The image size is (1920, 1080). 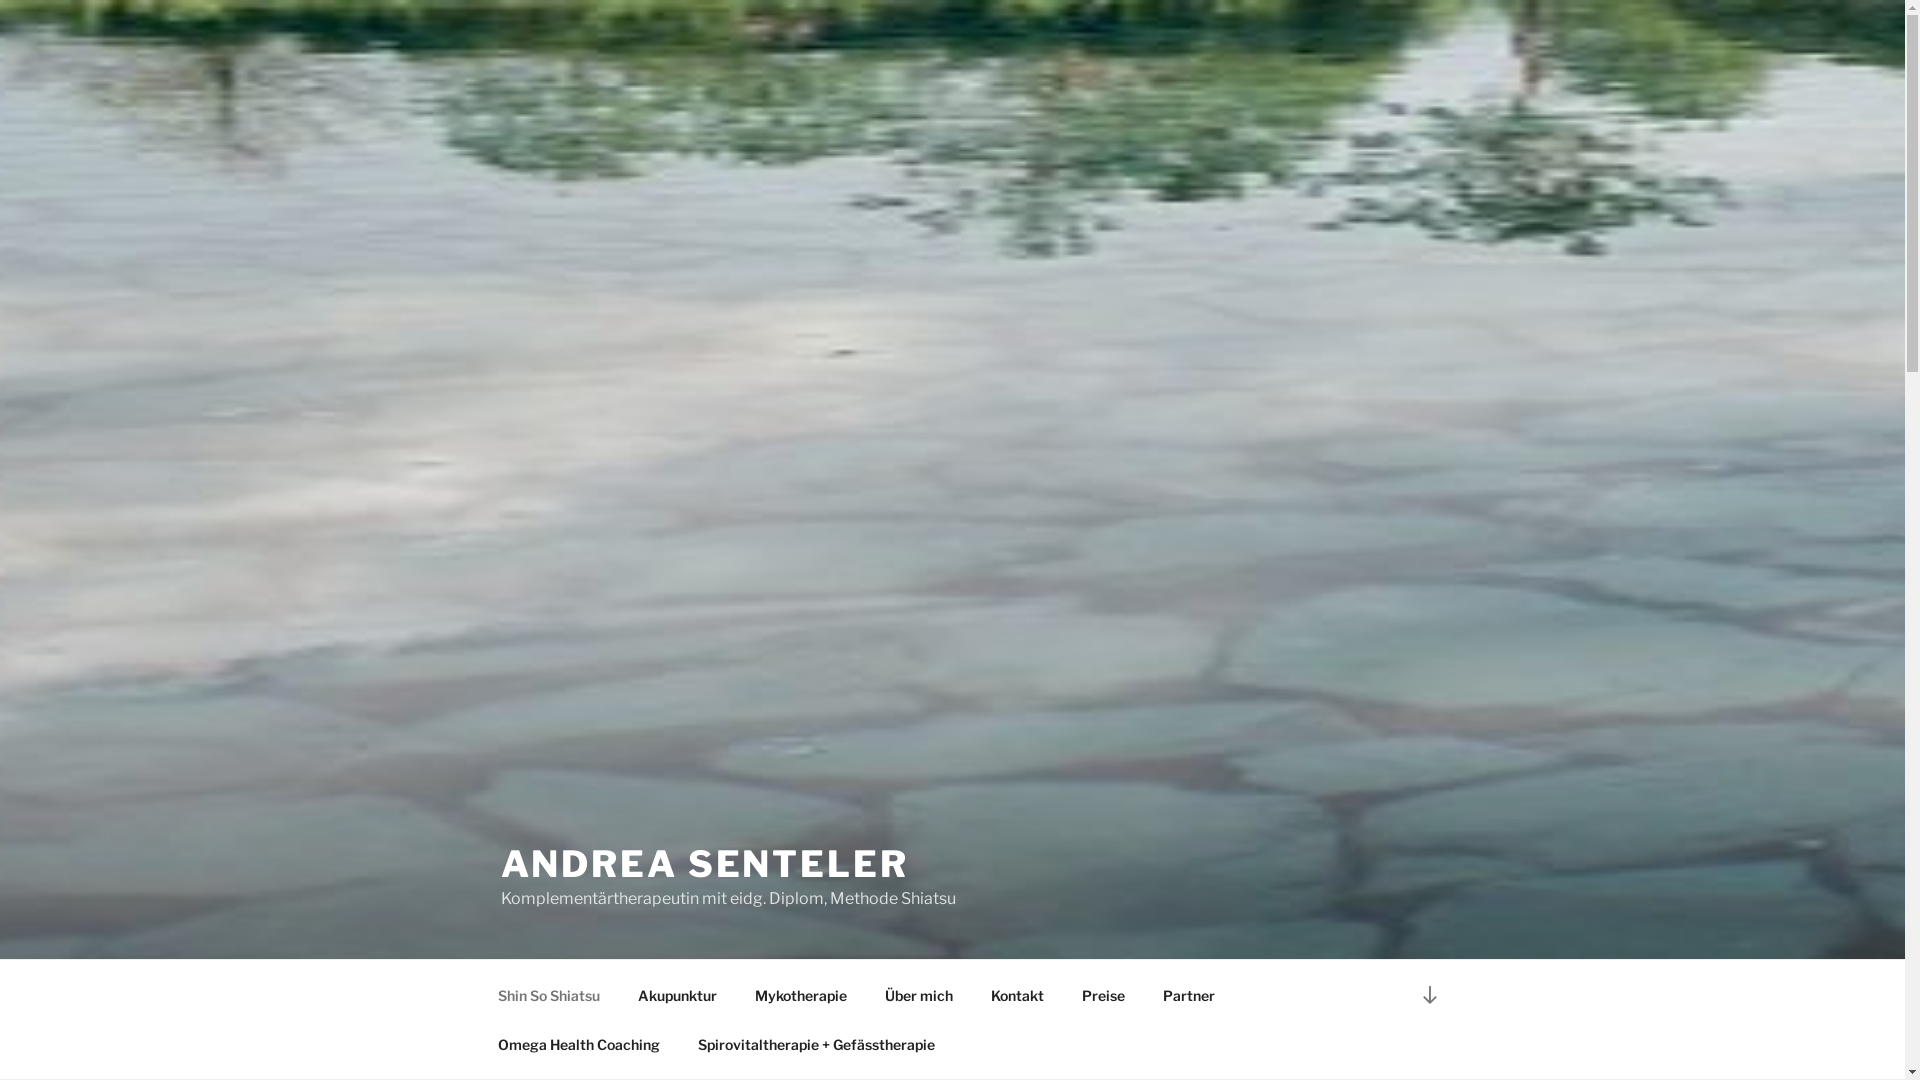 What do you see at coordinates (0, 0) in the screenshot?
I see `Zum Inhalt springen` at bounding box center [0, 0].